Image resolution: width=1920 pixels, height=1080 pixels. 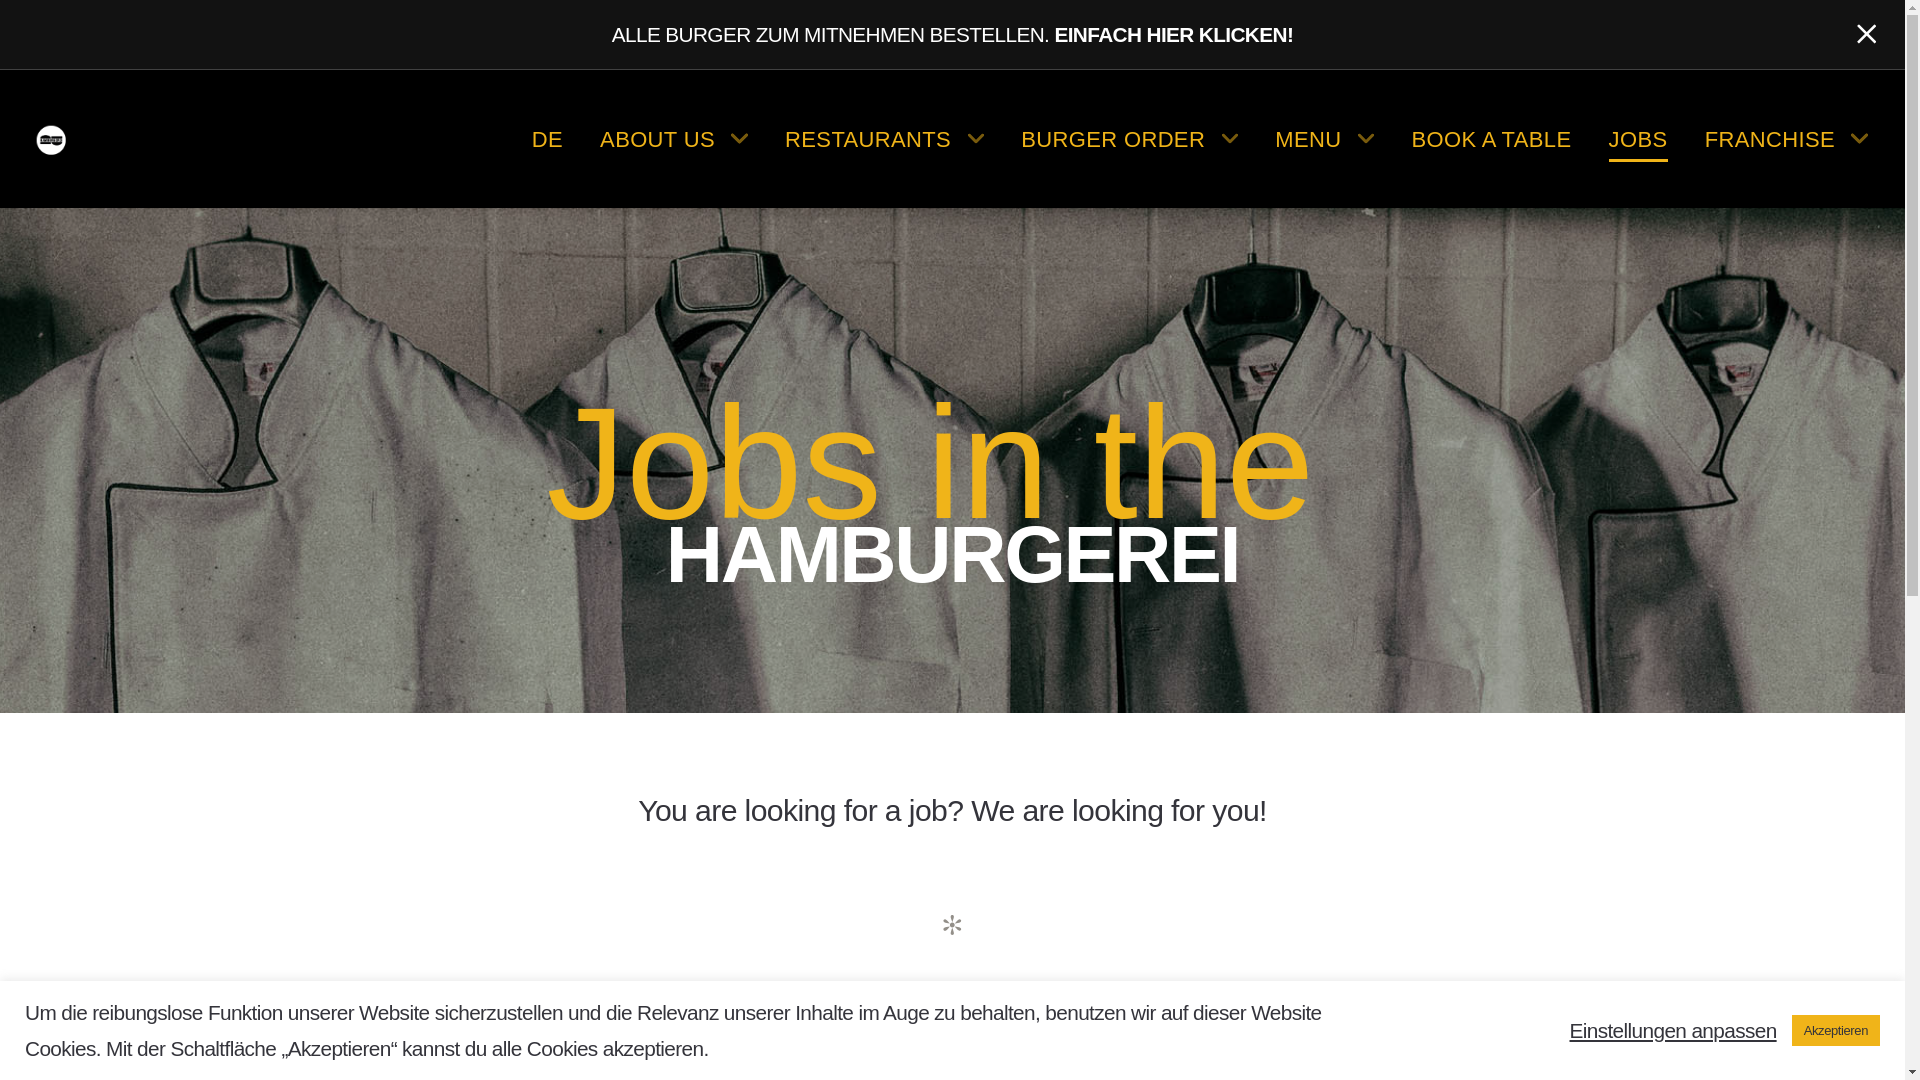 What do you see at coordinates (1638, 136) in the screenshot?
I see `JOBS` at bounding box center [1638, 136].